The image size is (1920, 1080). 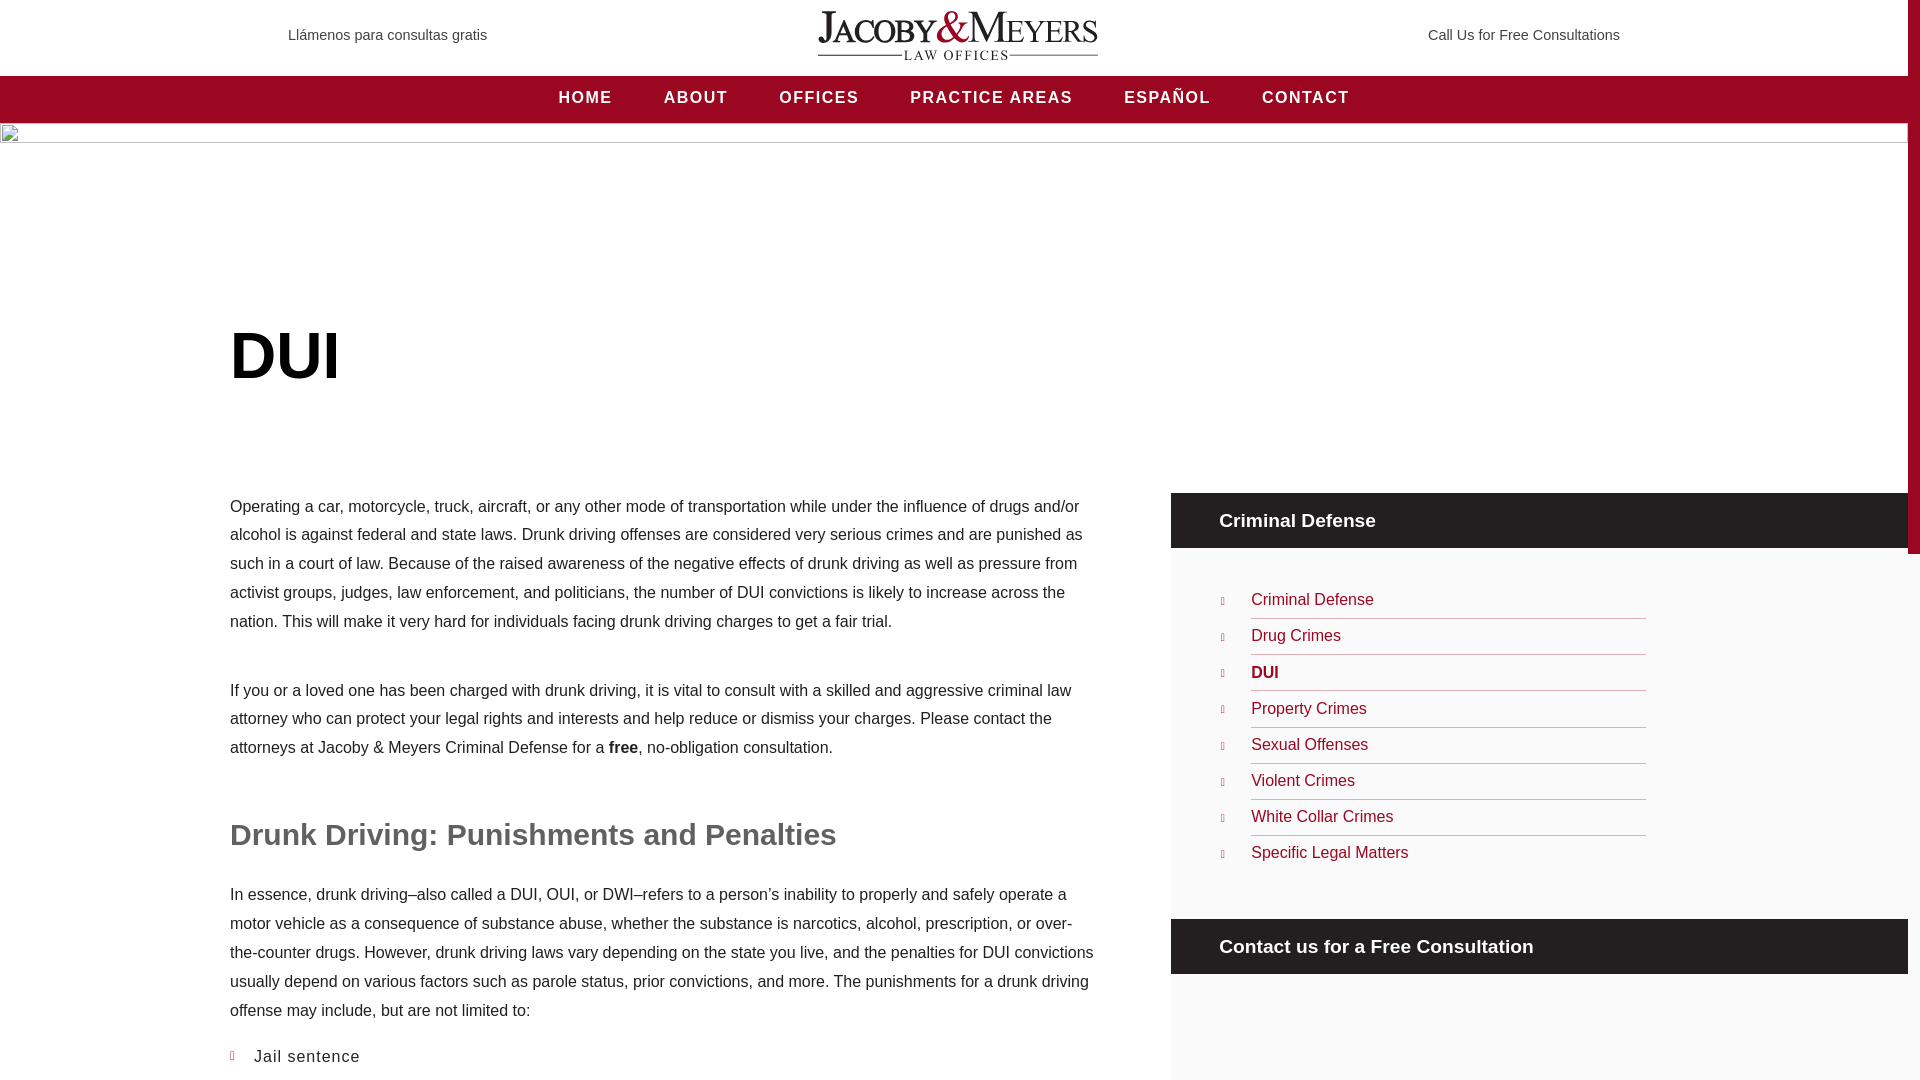 I want to click on Property Crimes, so click(x=1309, y=708).